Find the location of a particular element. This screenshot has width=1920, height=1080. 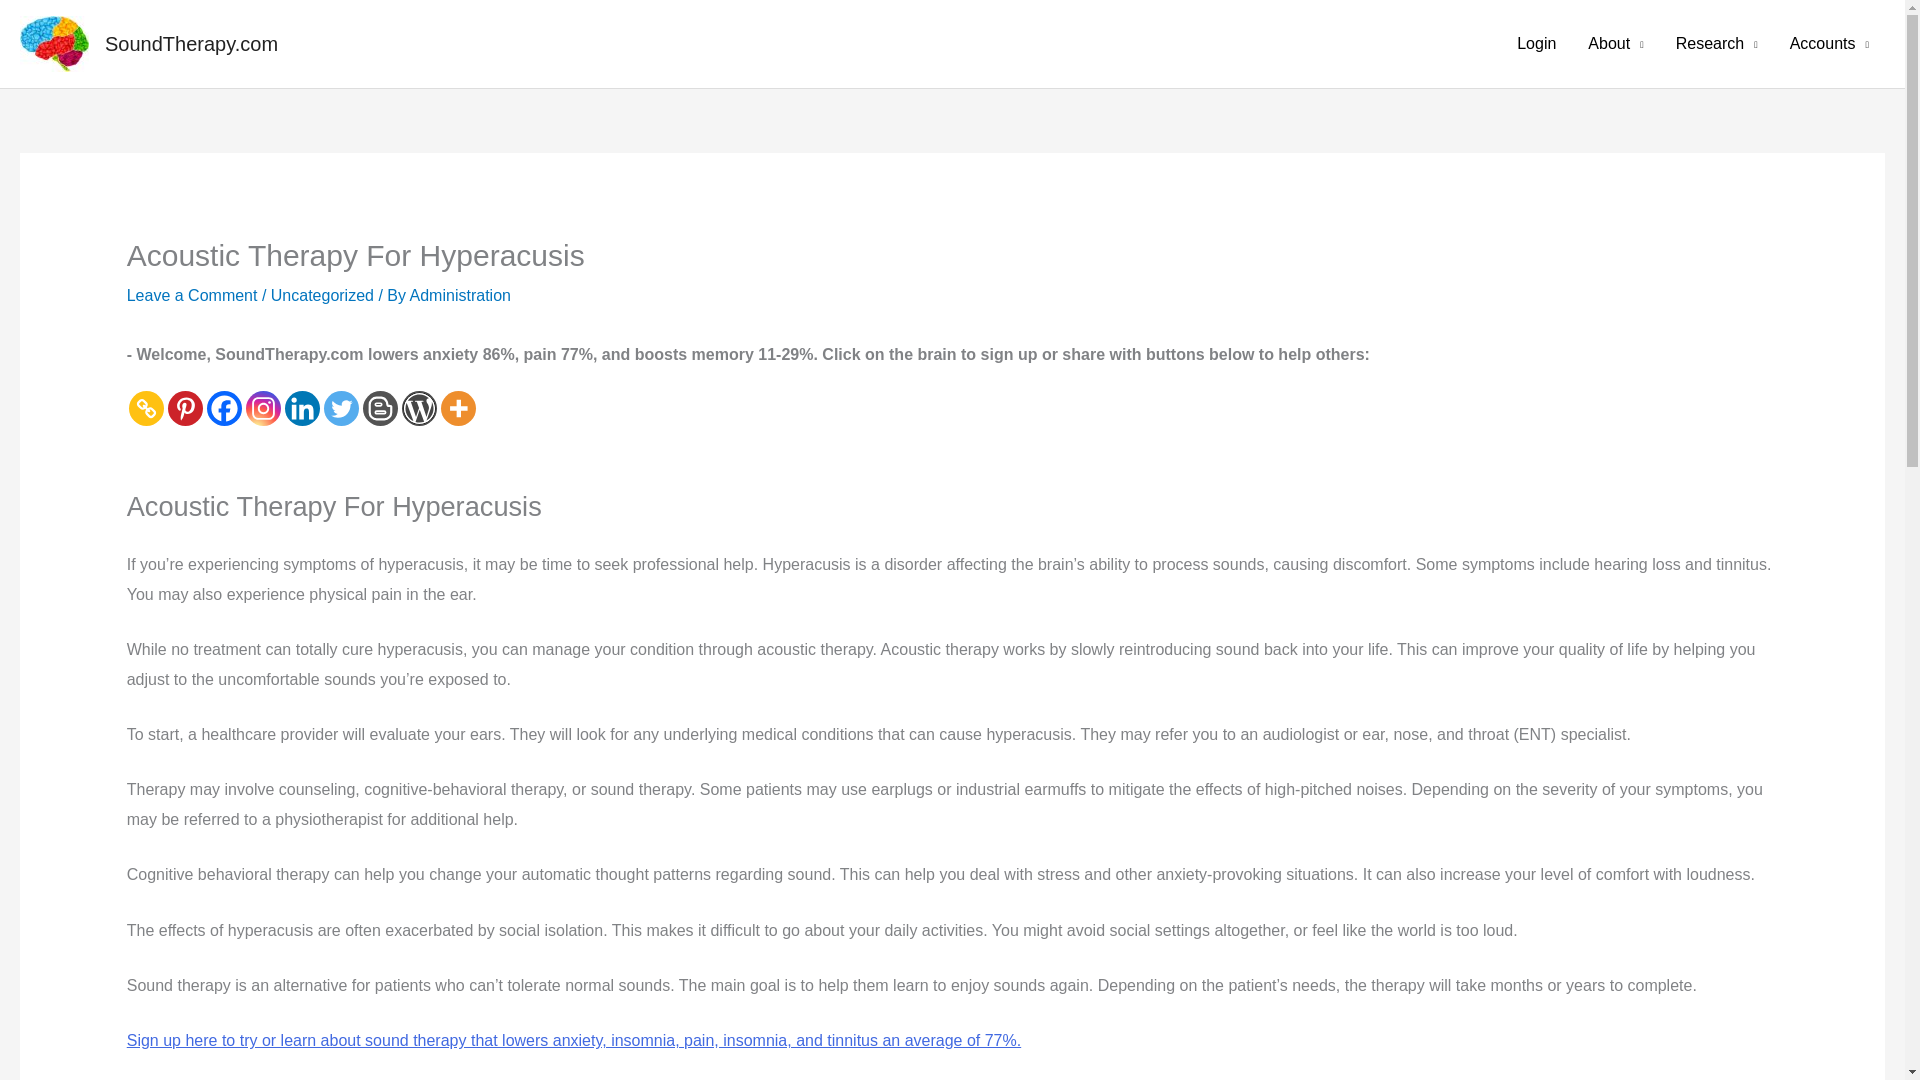

WordPress is located at coordinates (419, 408).